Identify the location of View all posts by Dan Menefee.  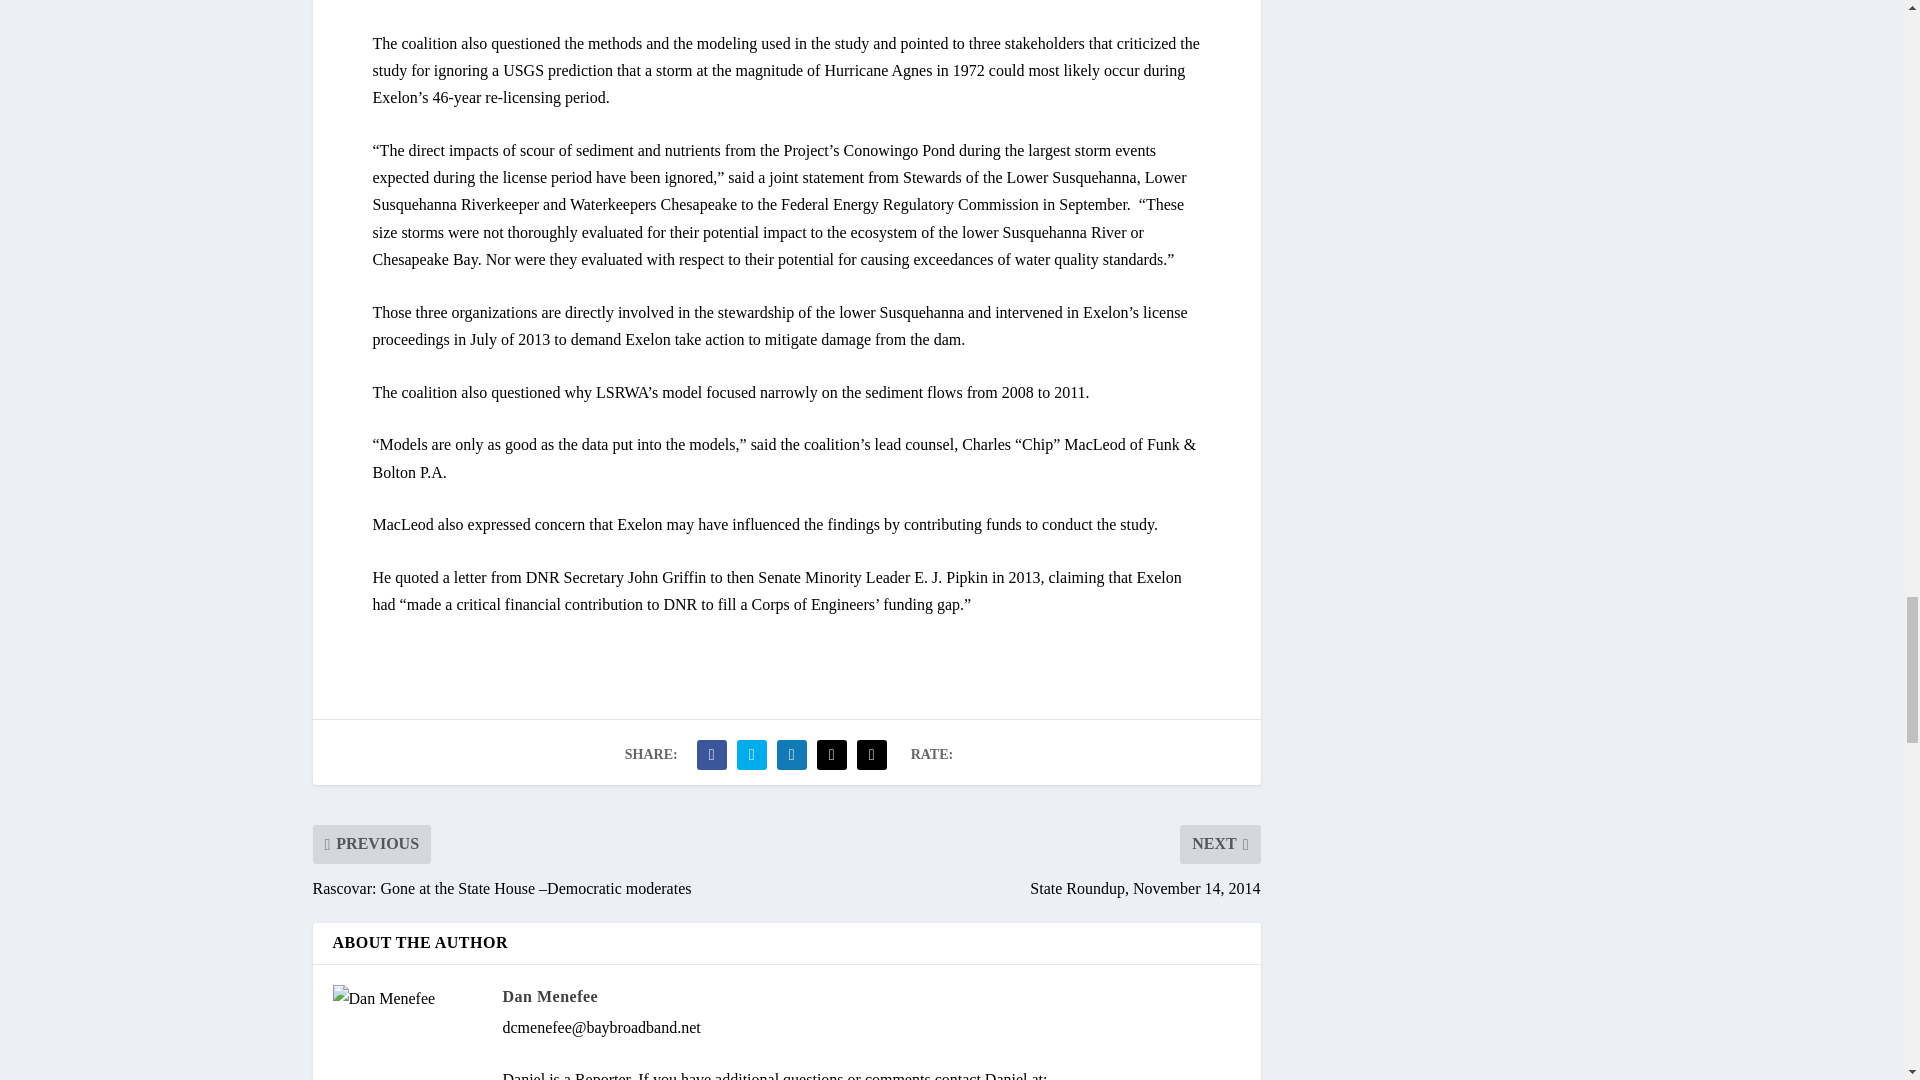
(549, 996).